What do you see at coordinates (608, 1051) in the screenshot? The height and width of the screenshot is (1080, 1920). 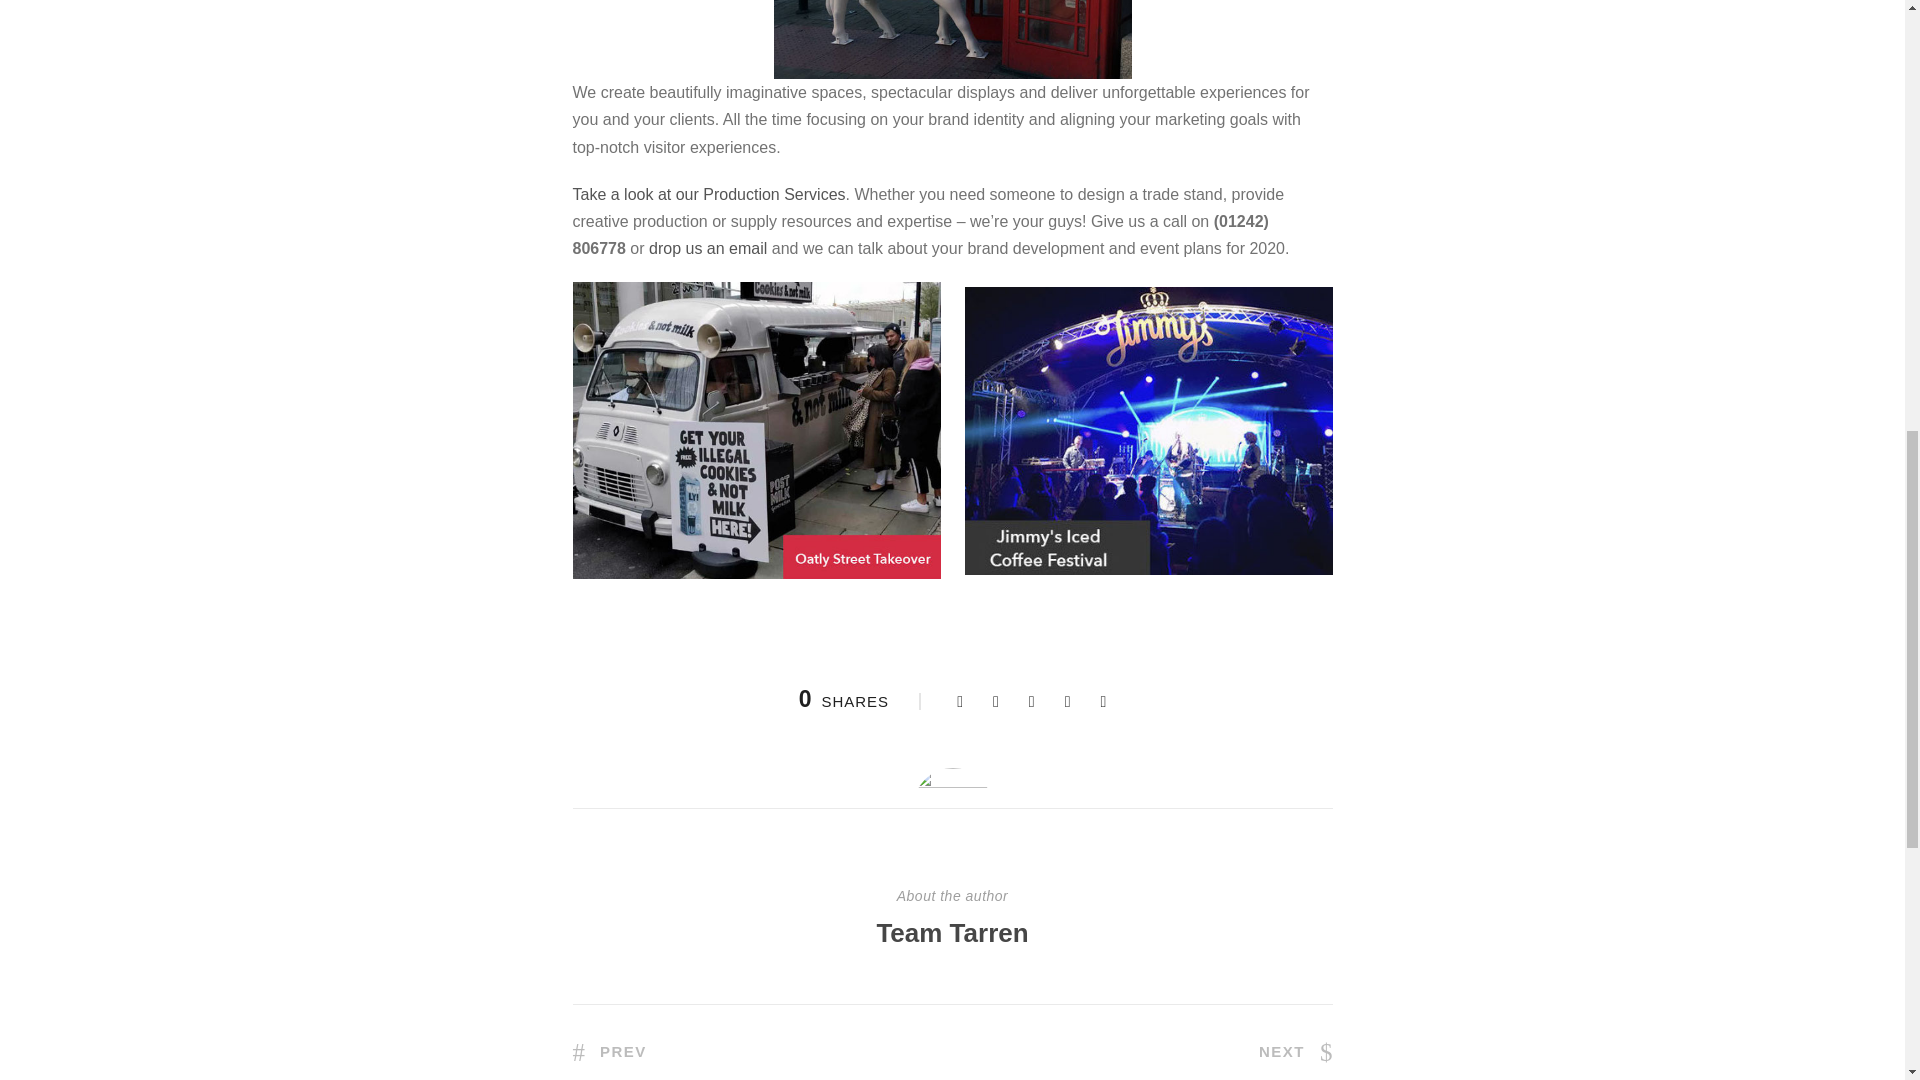 I see `PREV` at bounding box center [608, 1051].